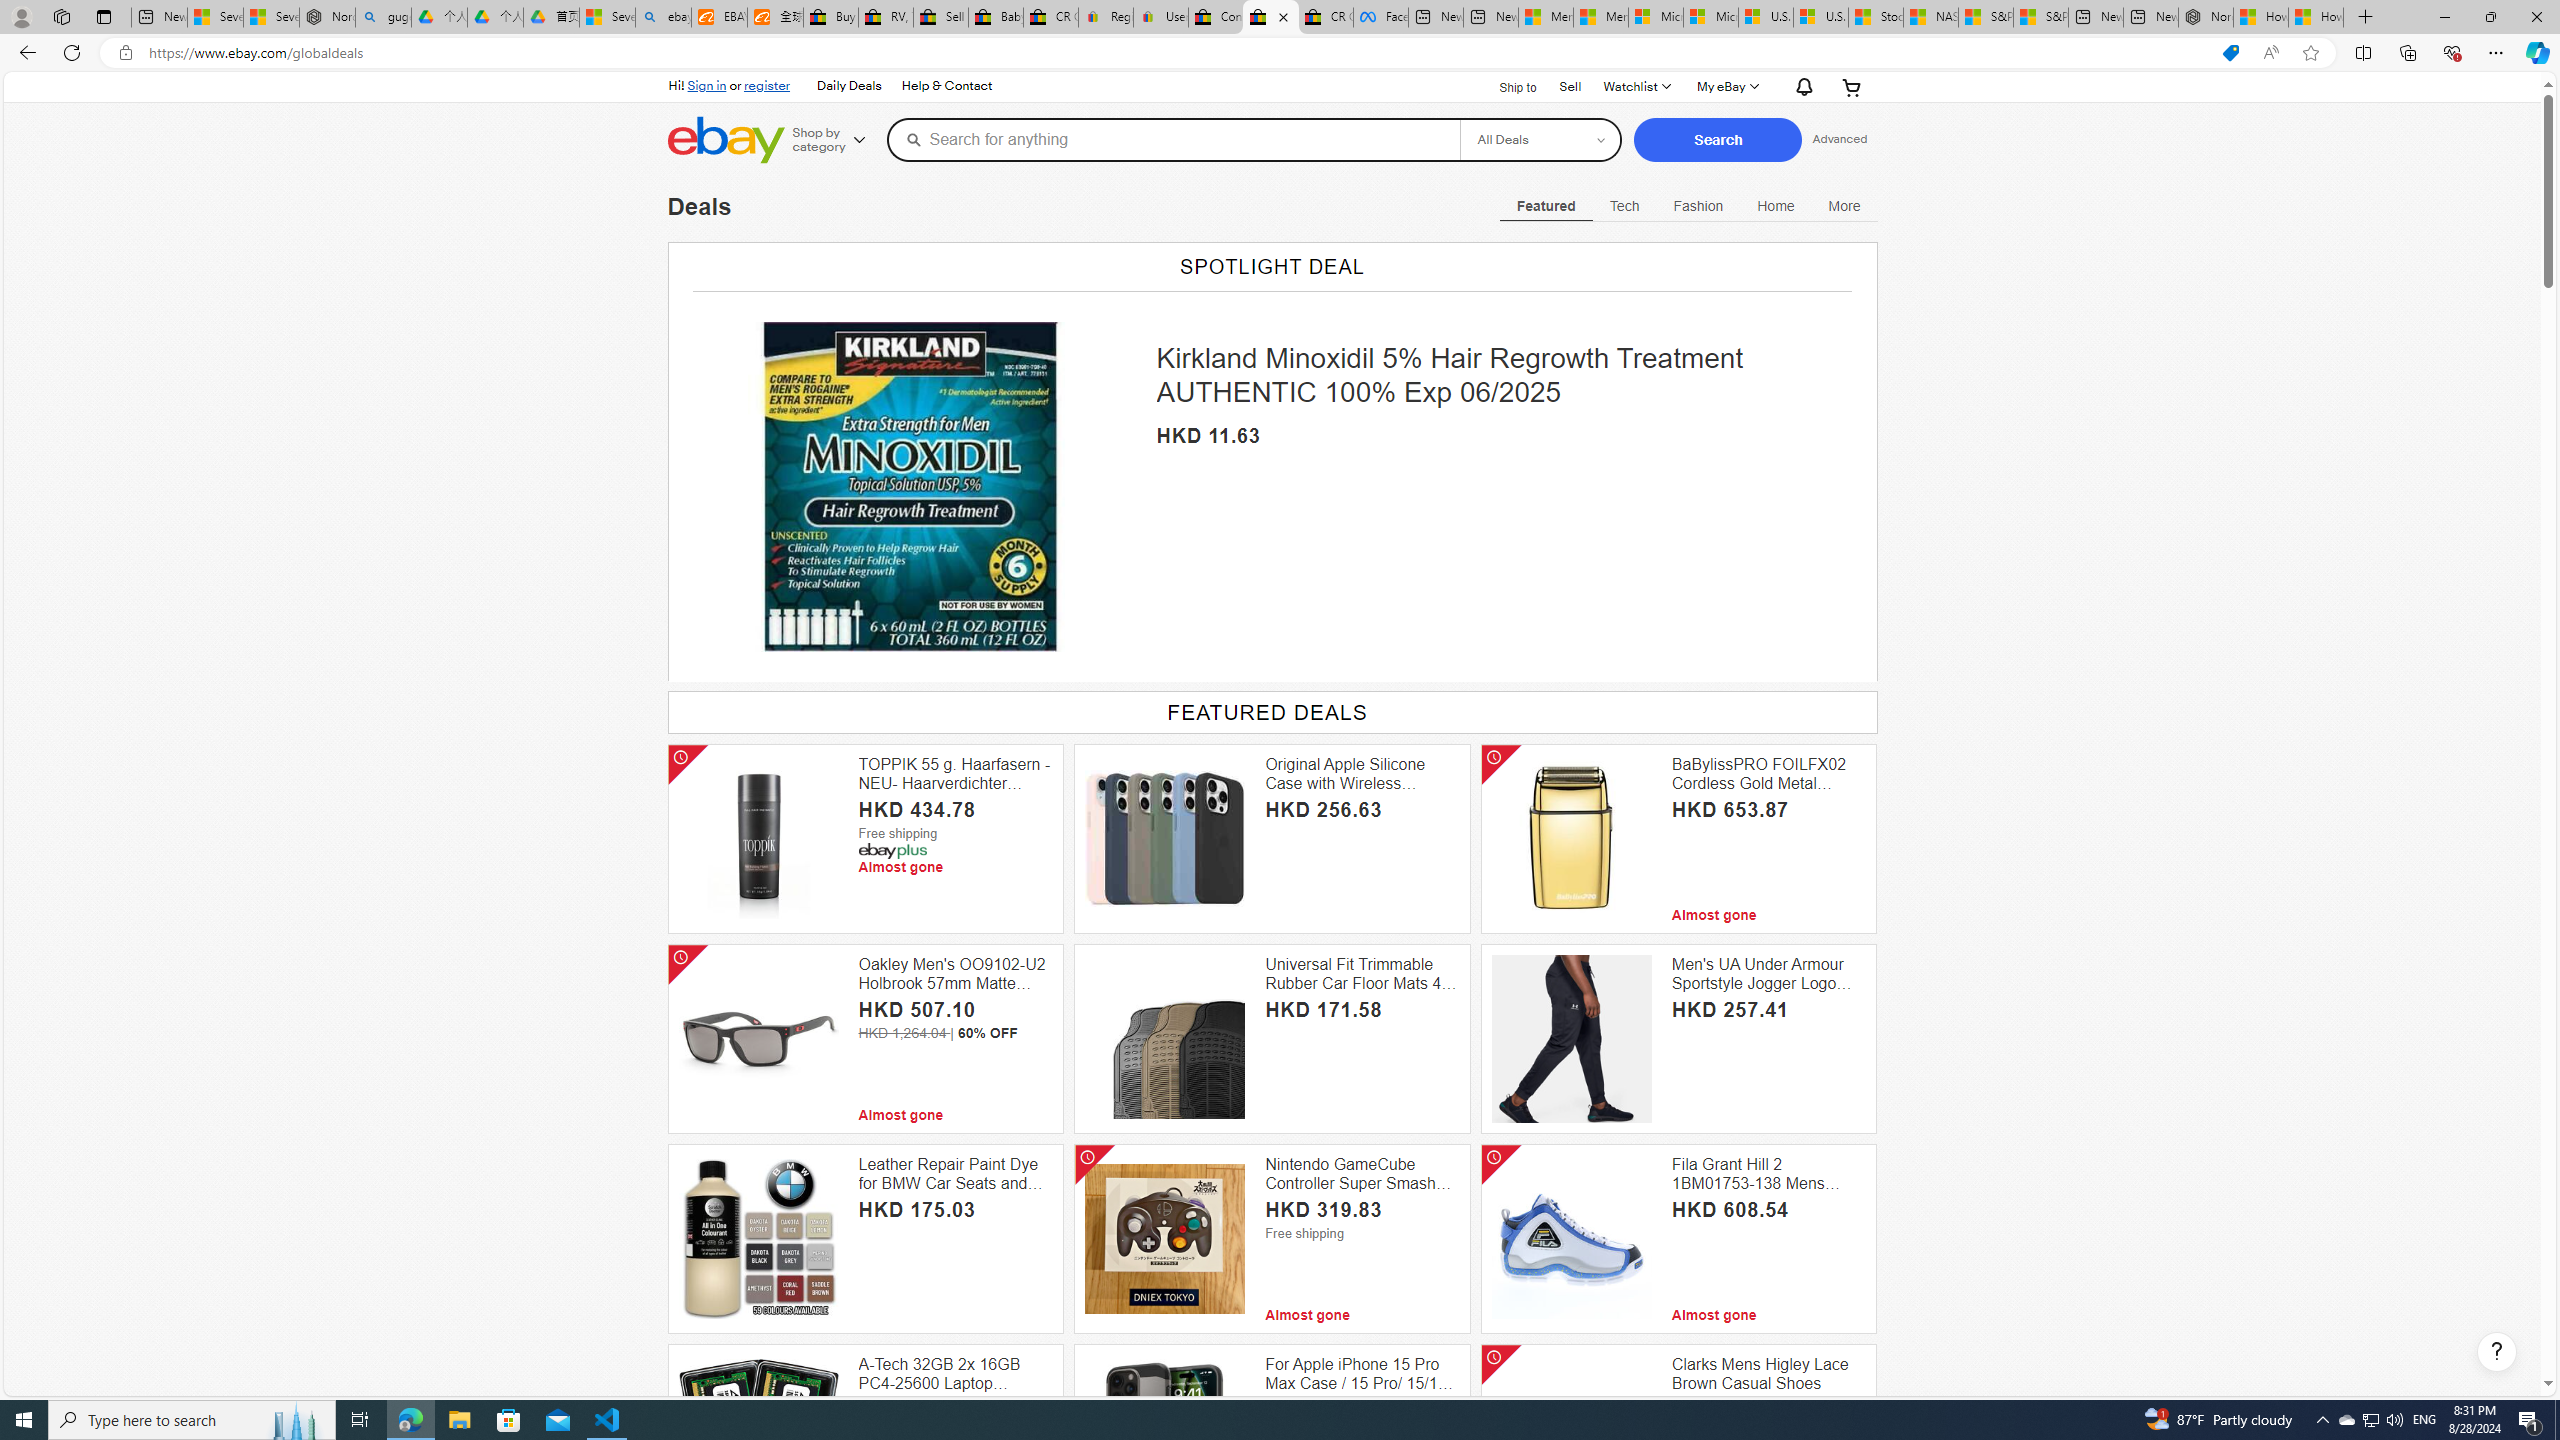 The image size is (2560, 1440). I want to click on Add this page to favorites (Ctrl+D), so click(2312, 53).